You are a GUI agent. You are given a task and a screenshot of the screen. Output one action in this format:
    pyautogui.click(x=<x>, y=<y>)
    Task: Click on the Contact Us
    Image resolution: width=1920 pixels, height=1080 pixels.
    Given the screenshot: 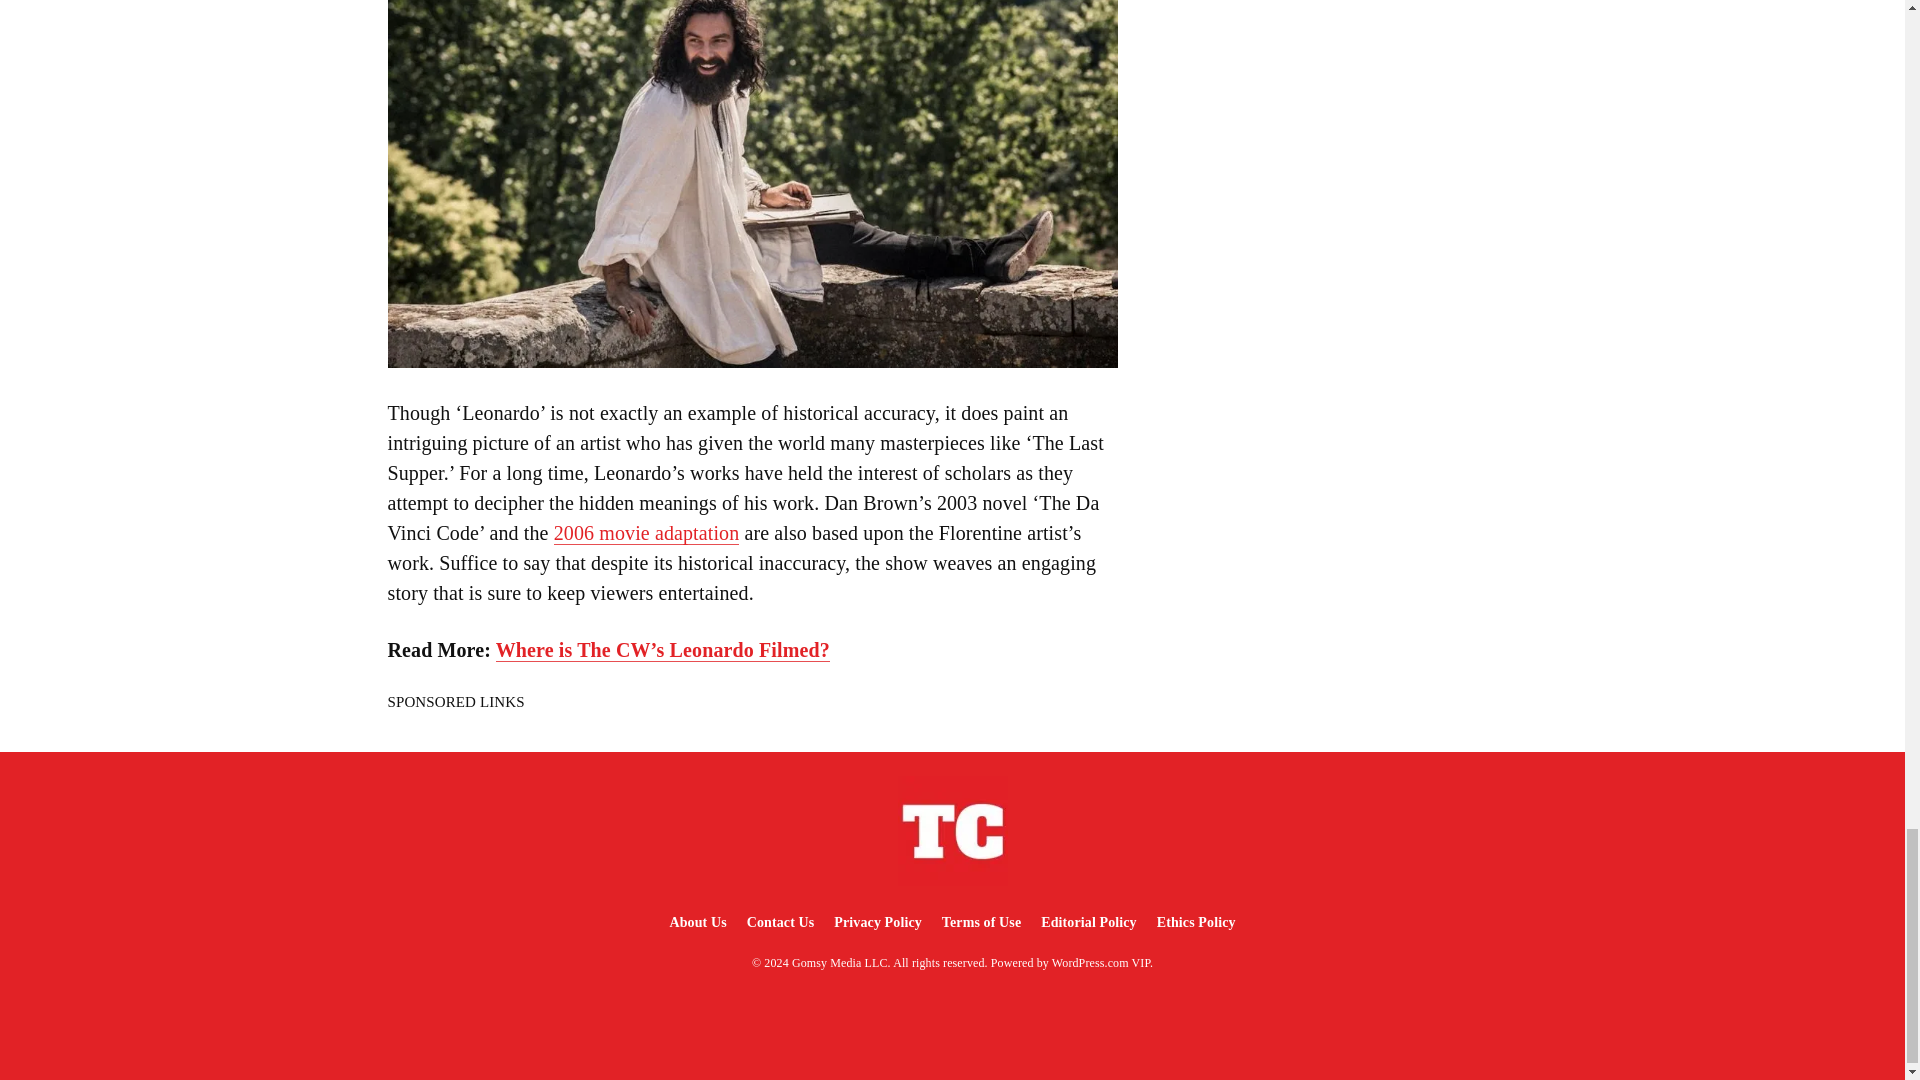 What is the action you would take?
    pyautogui.click(x=781, y=922)
    